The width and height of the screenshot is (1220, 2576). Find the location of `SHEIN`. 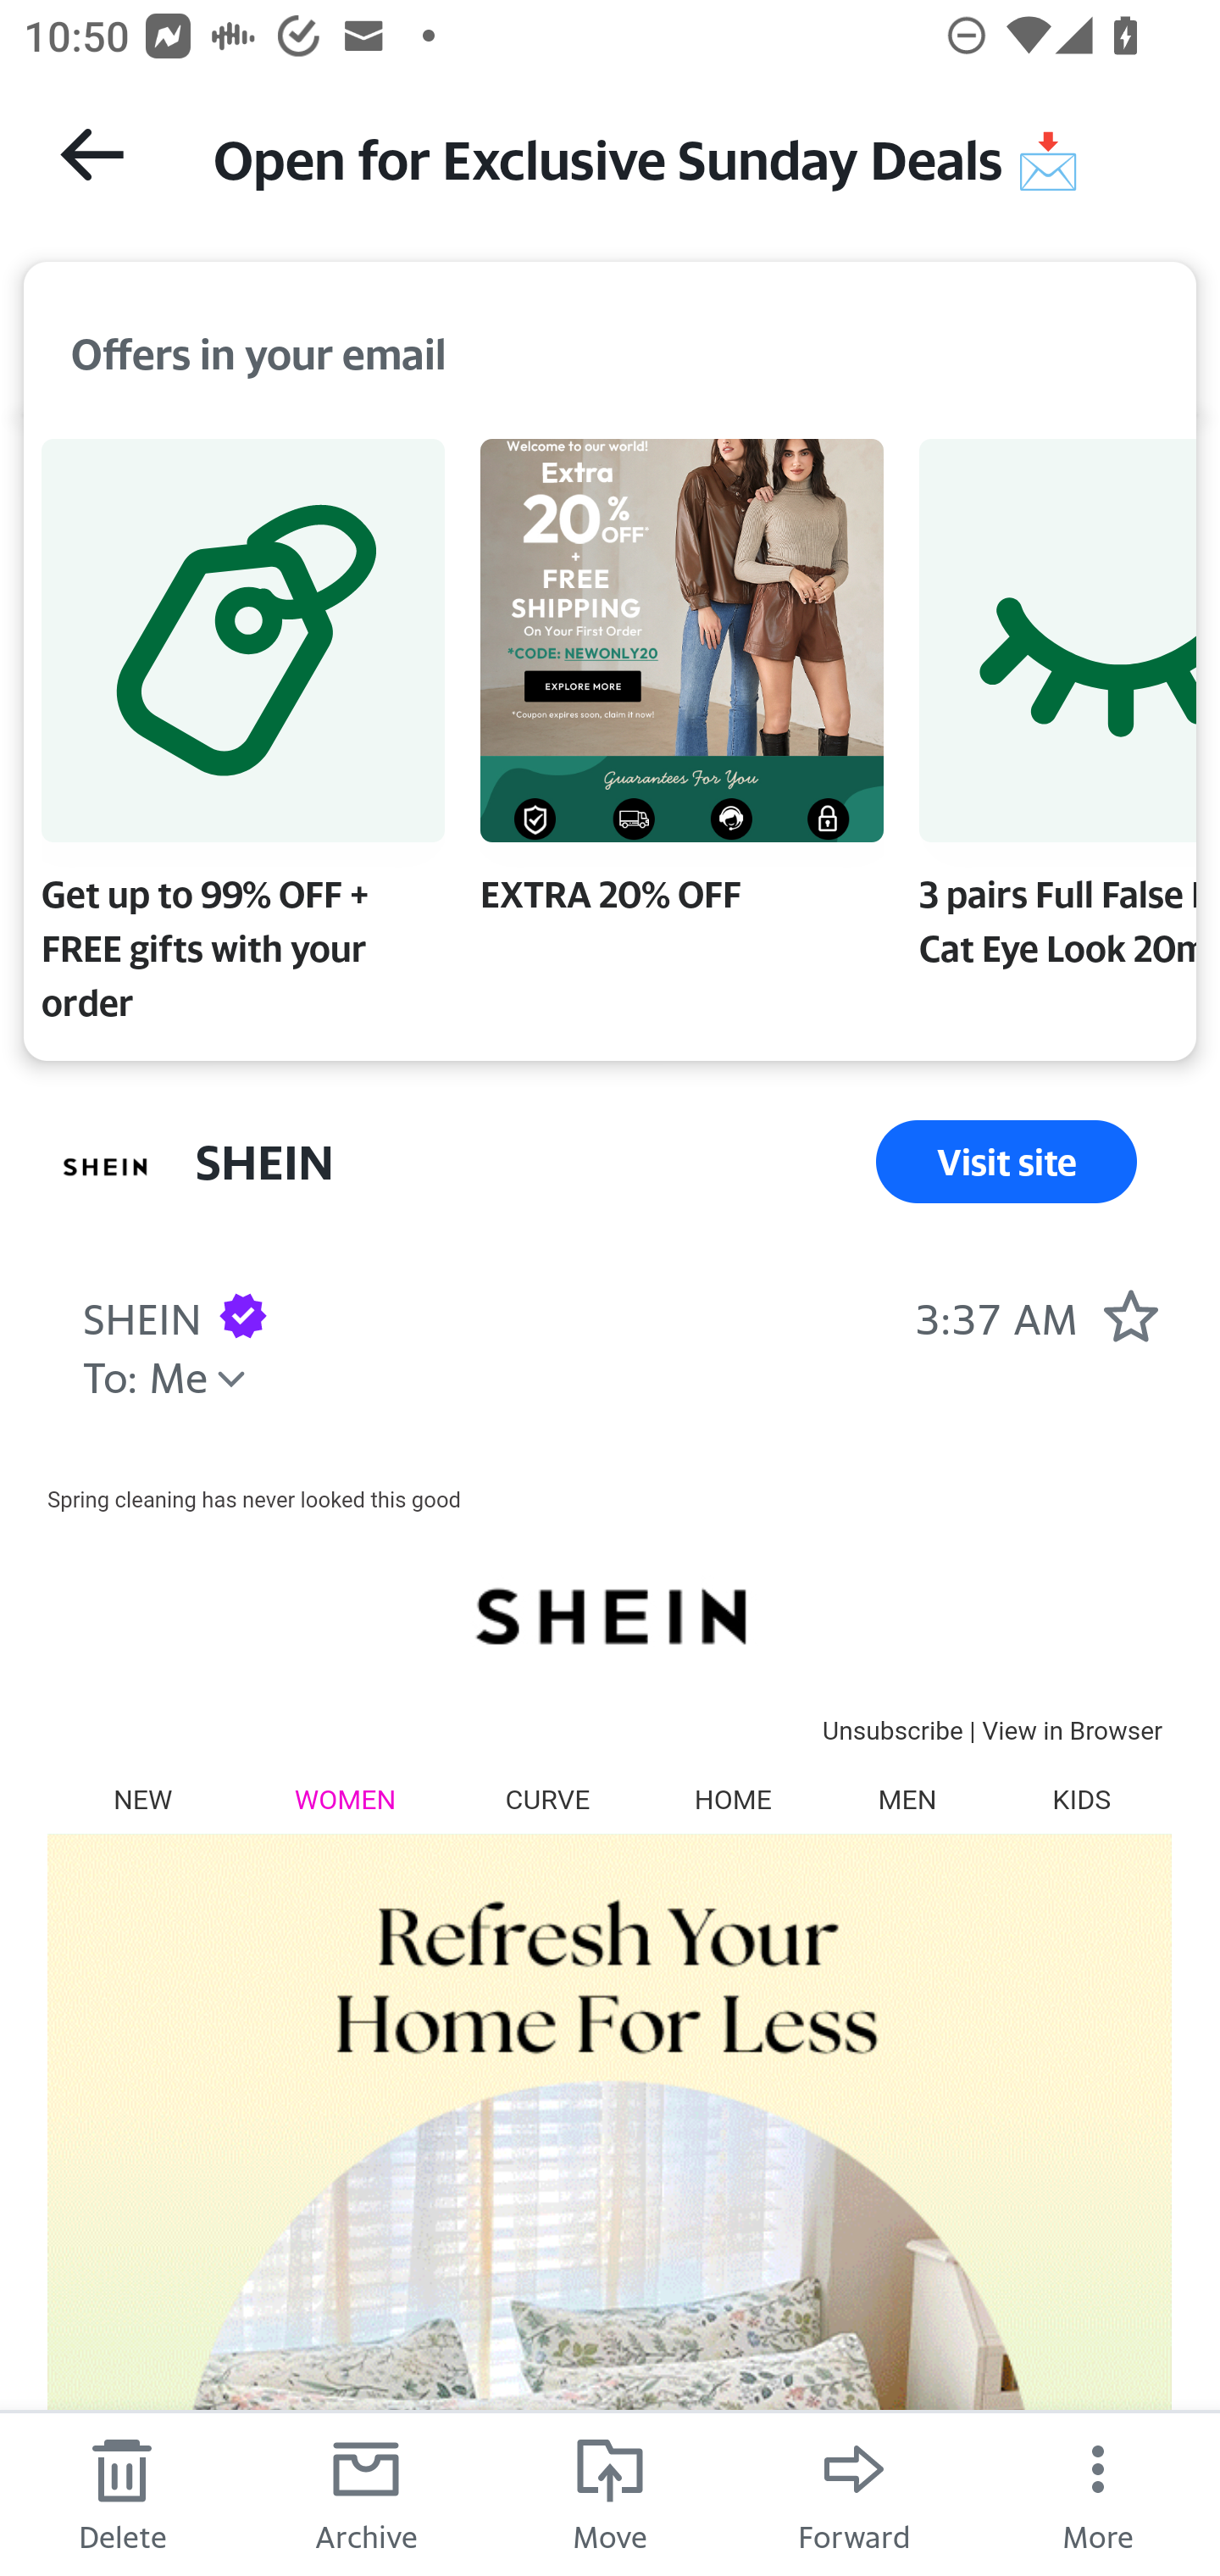

SHEIN is located at coordinates (609, 1615).